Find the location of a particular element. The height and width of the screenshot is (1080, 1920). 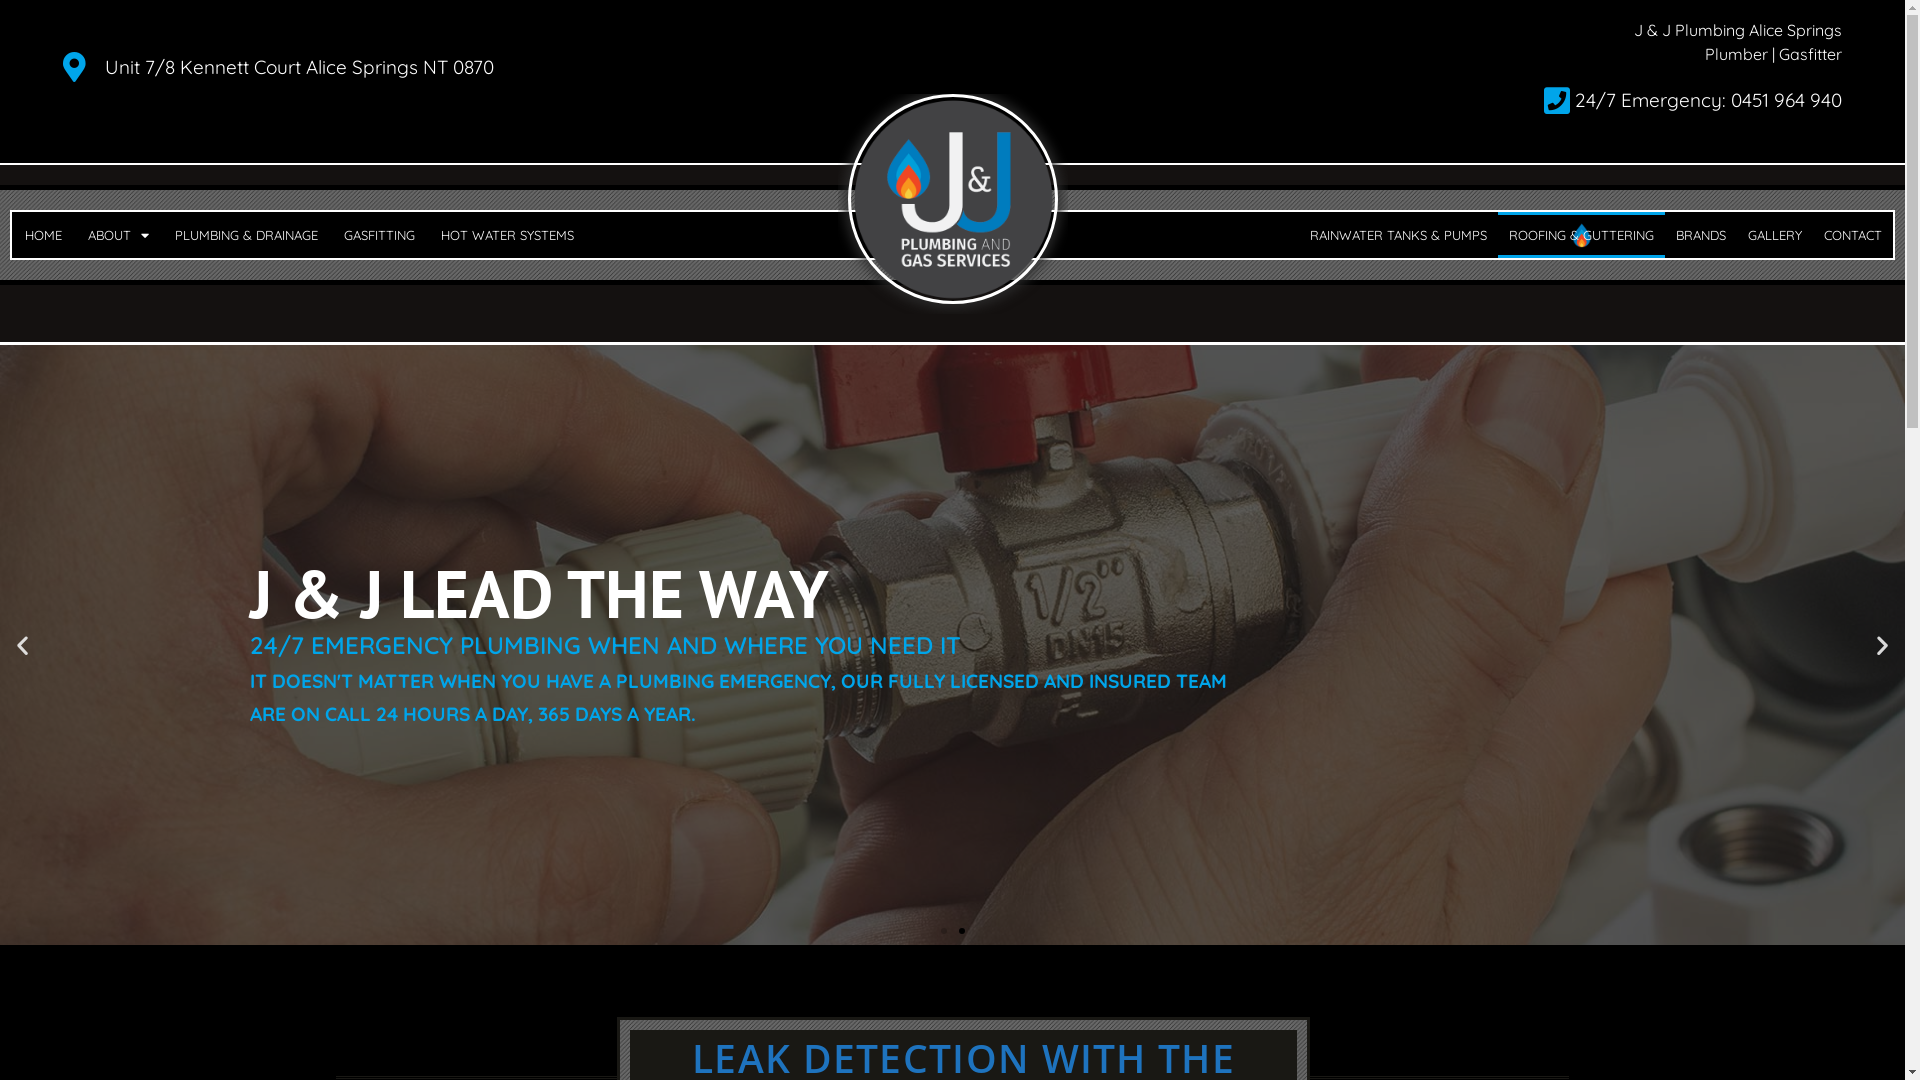

Unit 7/8 Kennett Court Alice Springs NT 0870 is located at coordinates (512, 67).